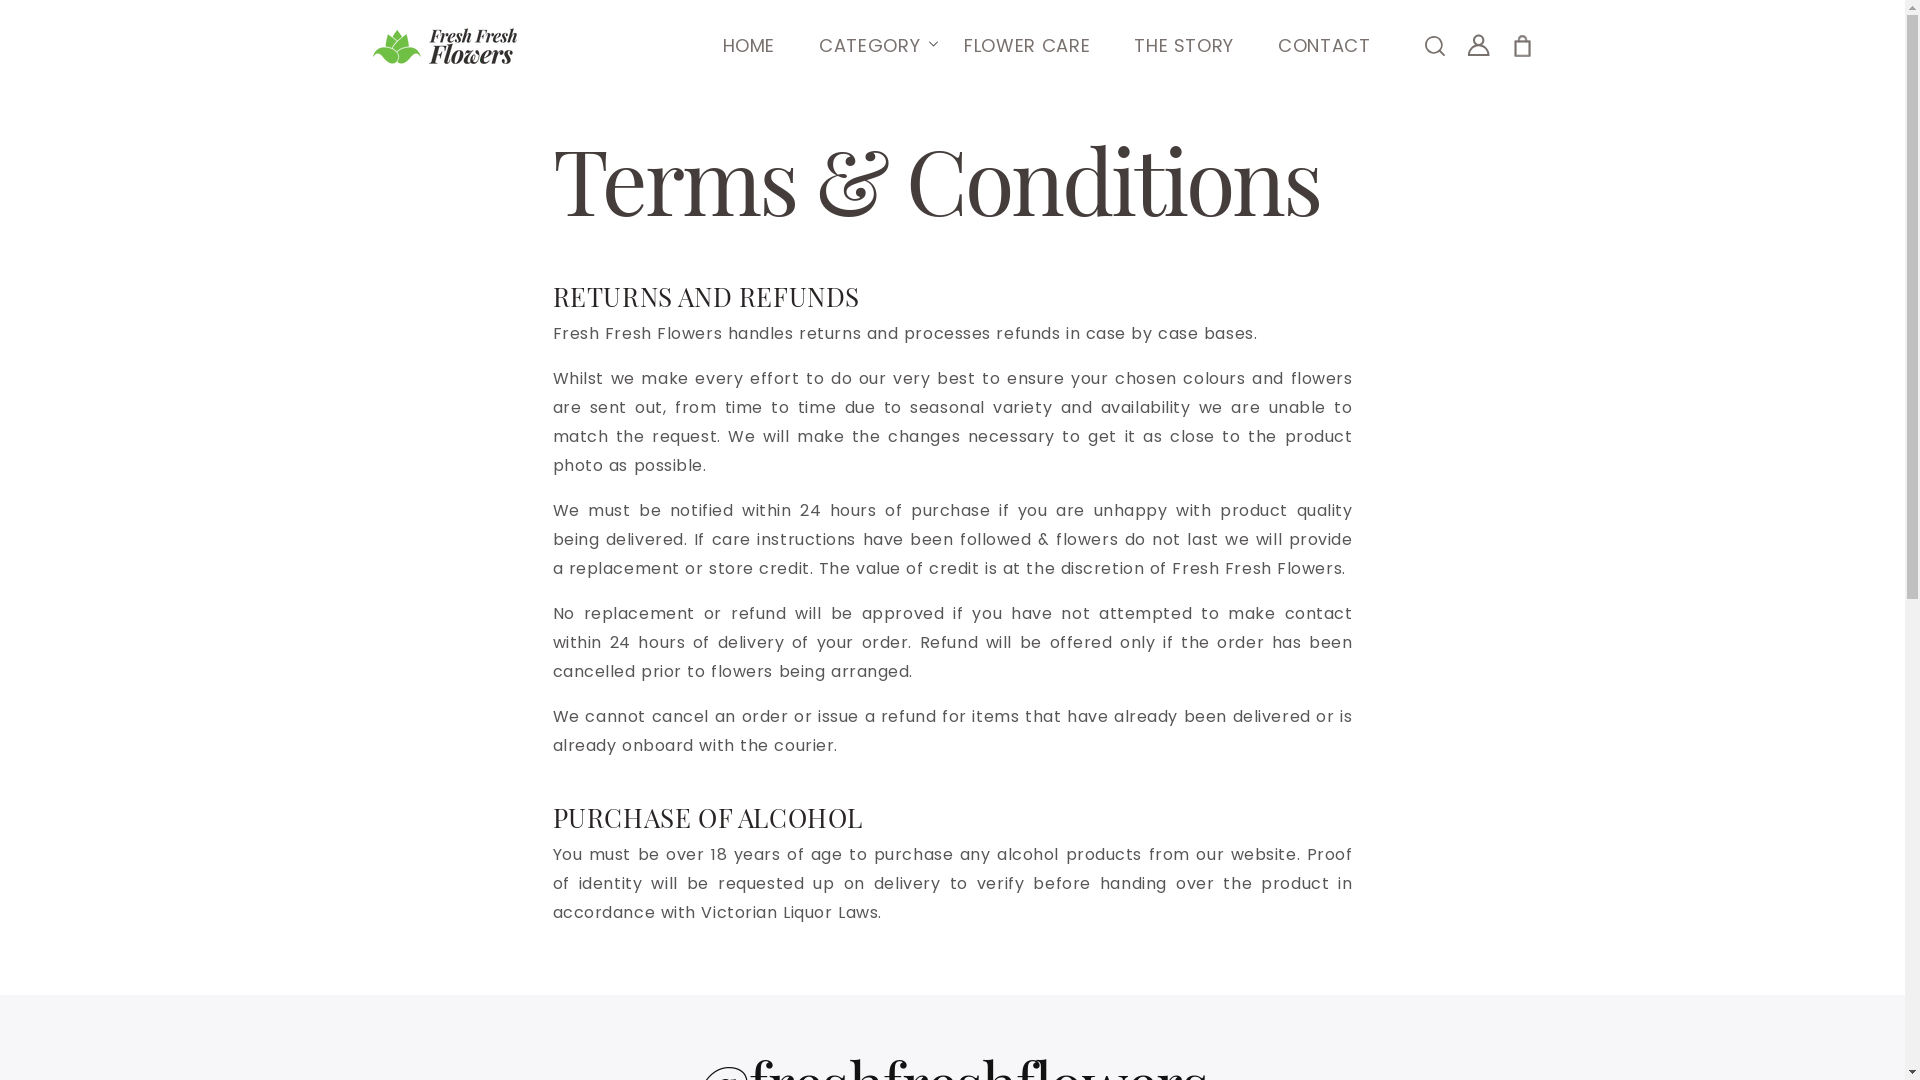 Image resolution: width=1920 pixels, height=1080 pixels. What do you see at coordinates (1184, 46) in the screenshot?
I see `THE STORY` at bounding box center [1184, 46].